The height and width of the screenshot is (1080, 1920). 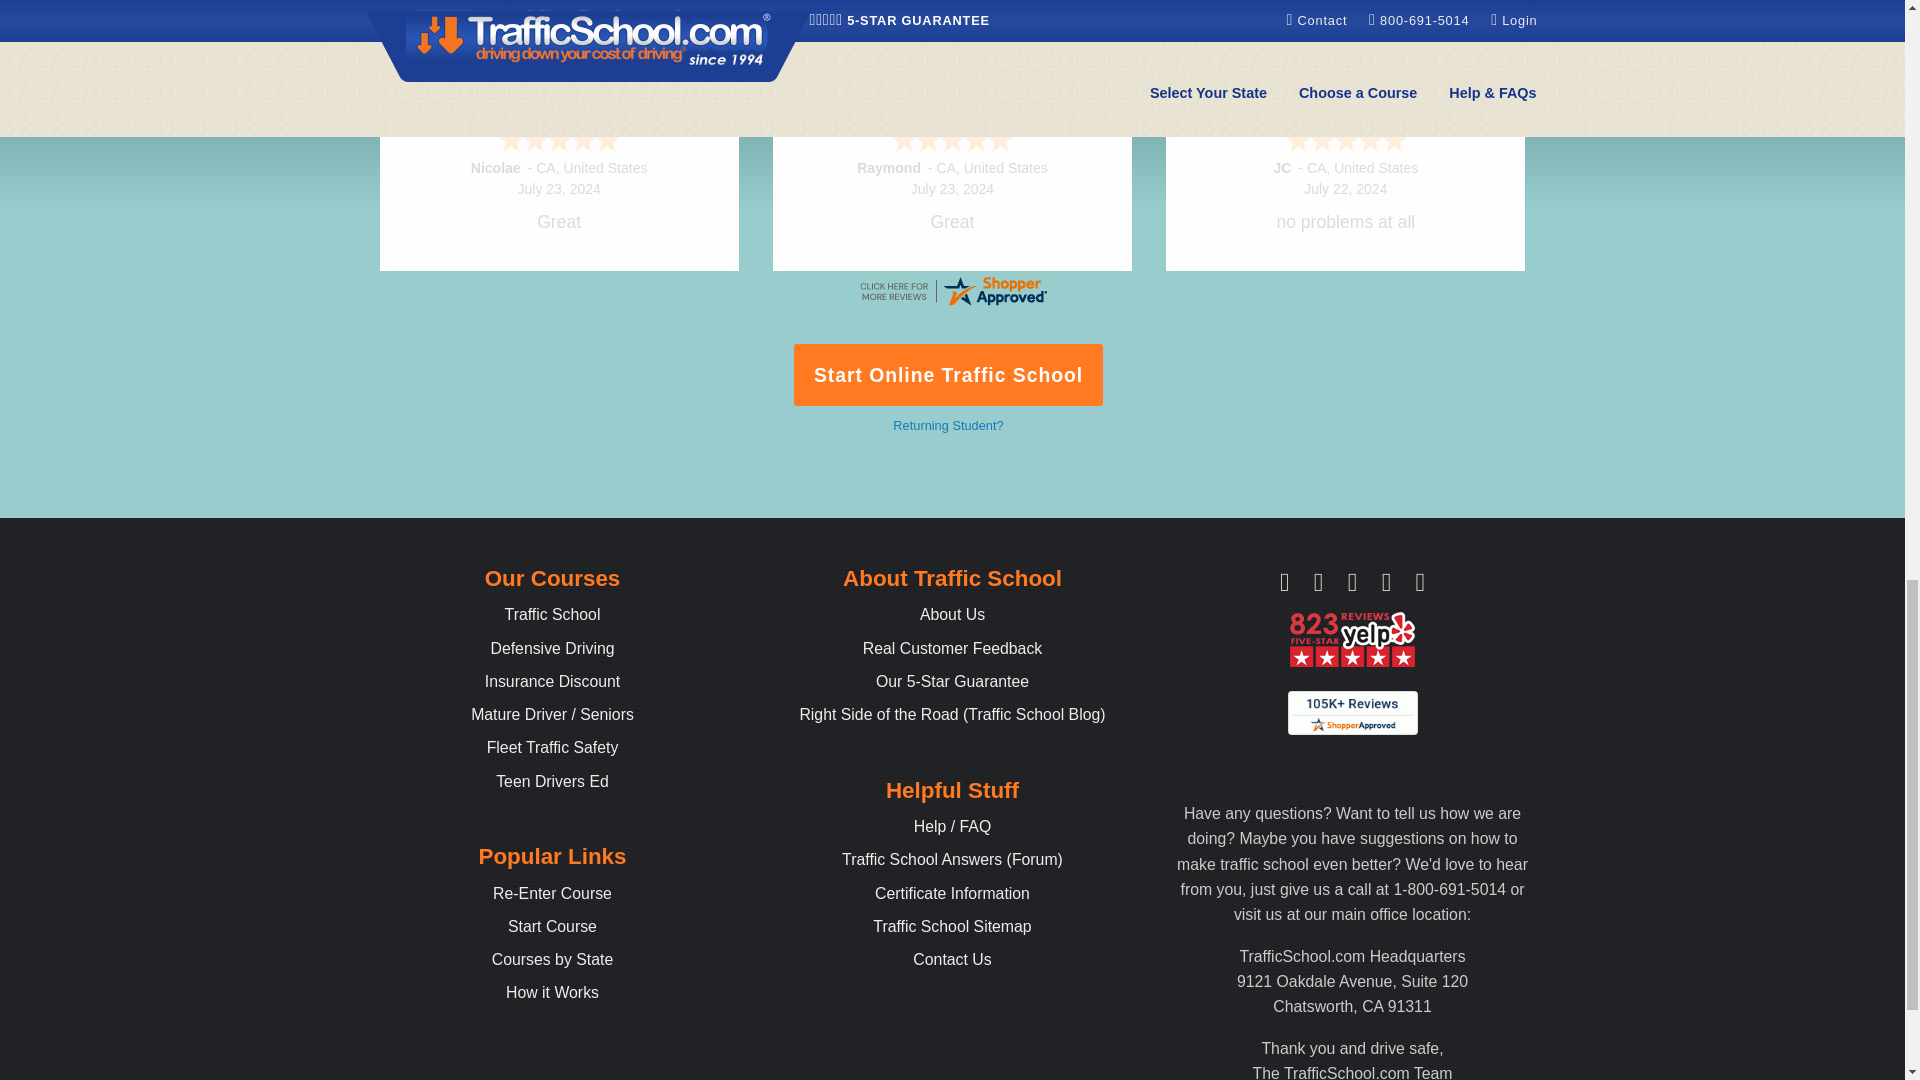 I want to click on Traffic School, so click(x=552, y=614).